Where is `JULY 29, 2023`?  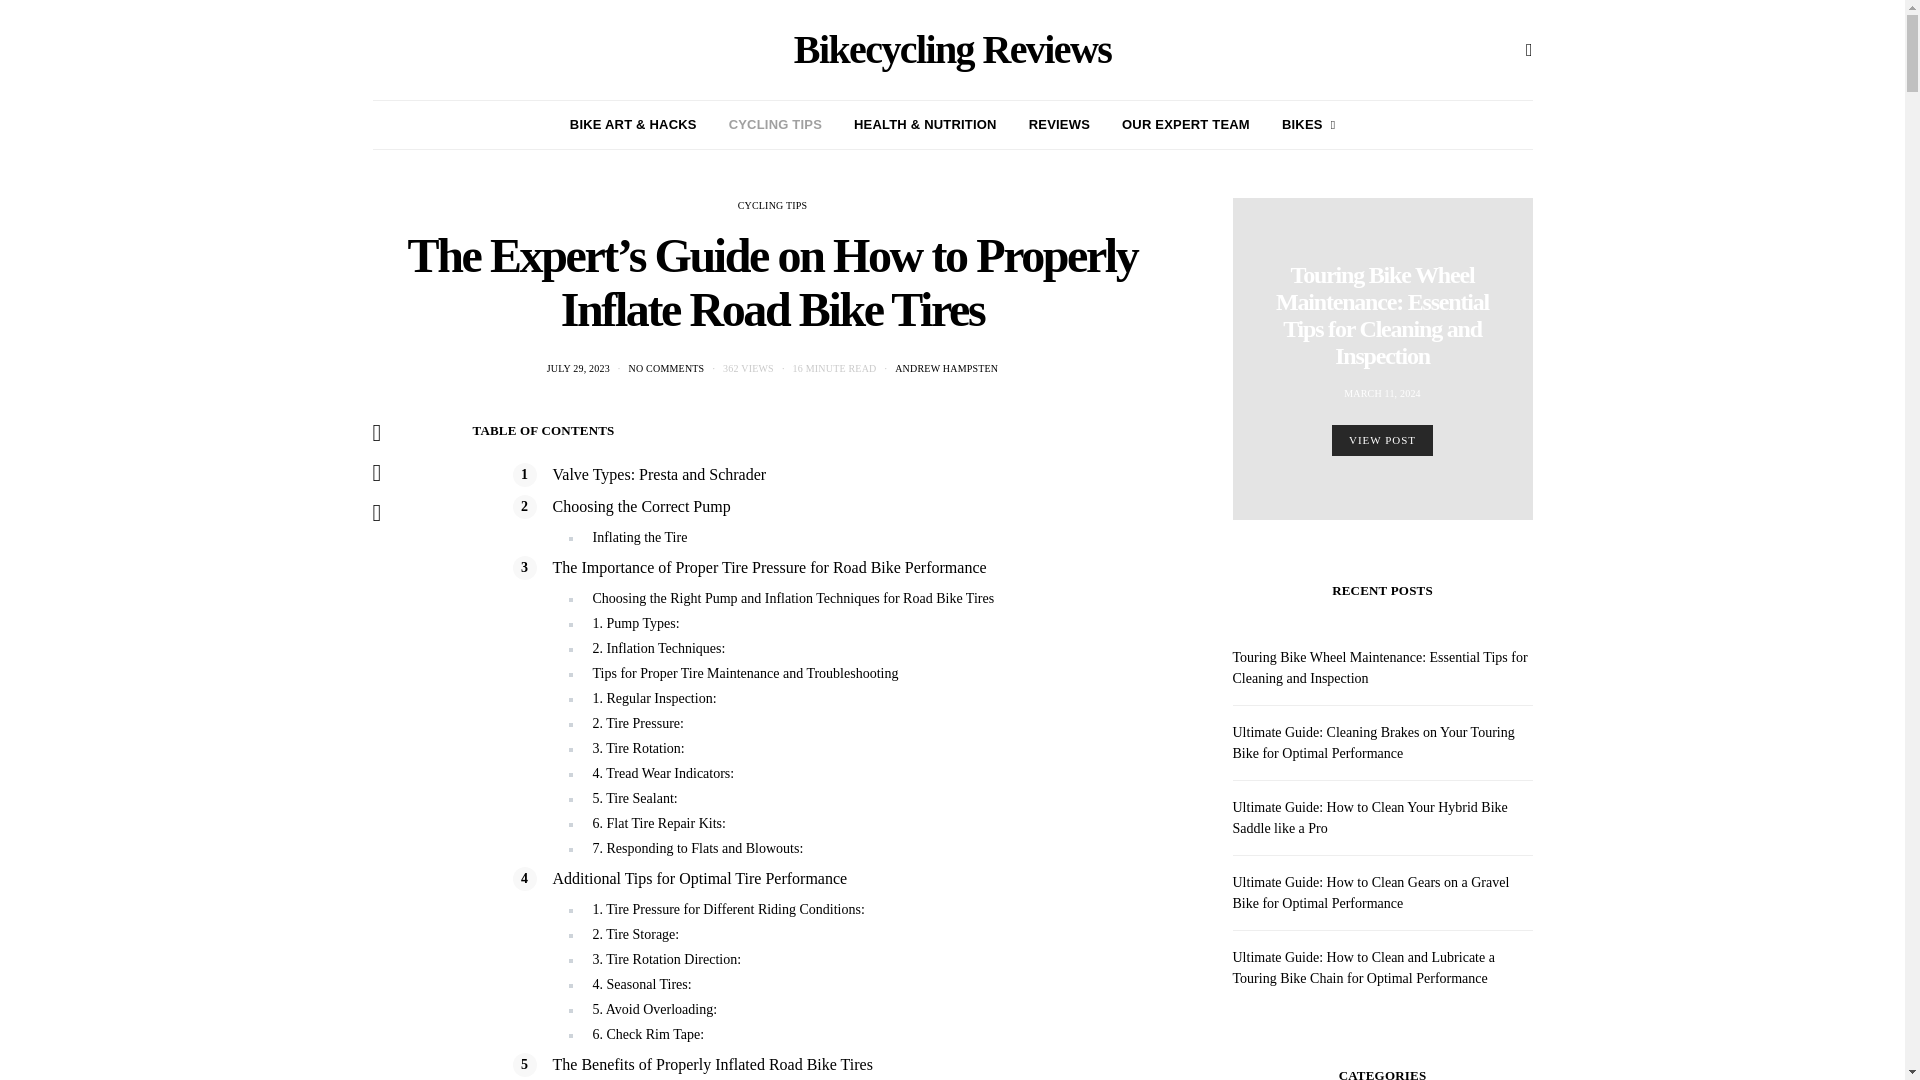 JULY 29, 2023 is located at coordinates (578, 368).